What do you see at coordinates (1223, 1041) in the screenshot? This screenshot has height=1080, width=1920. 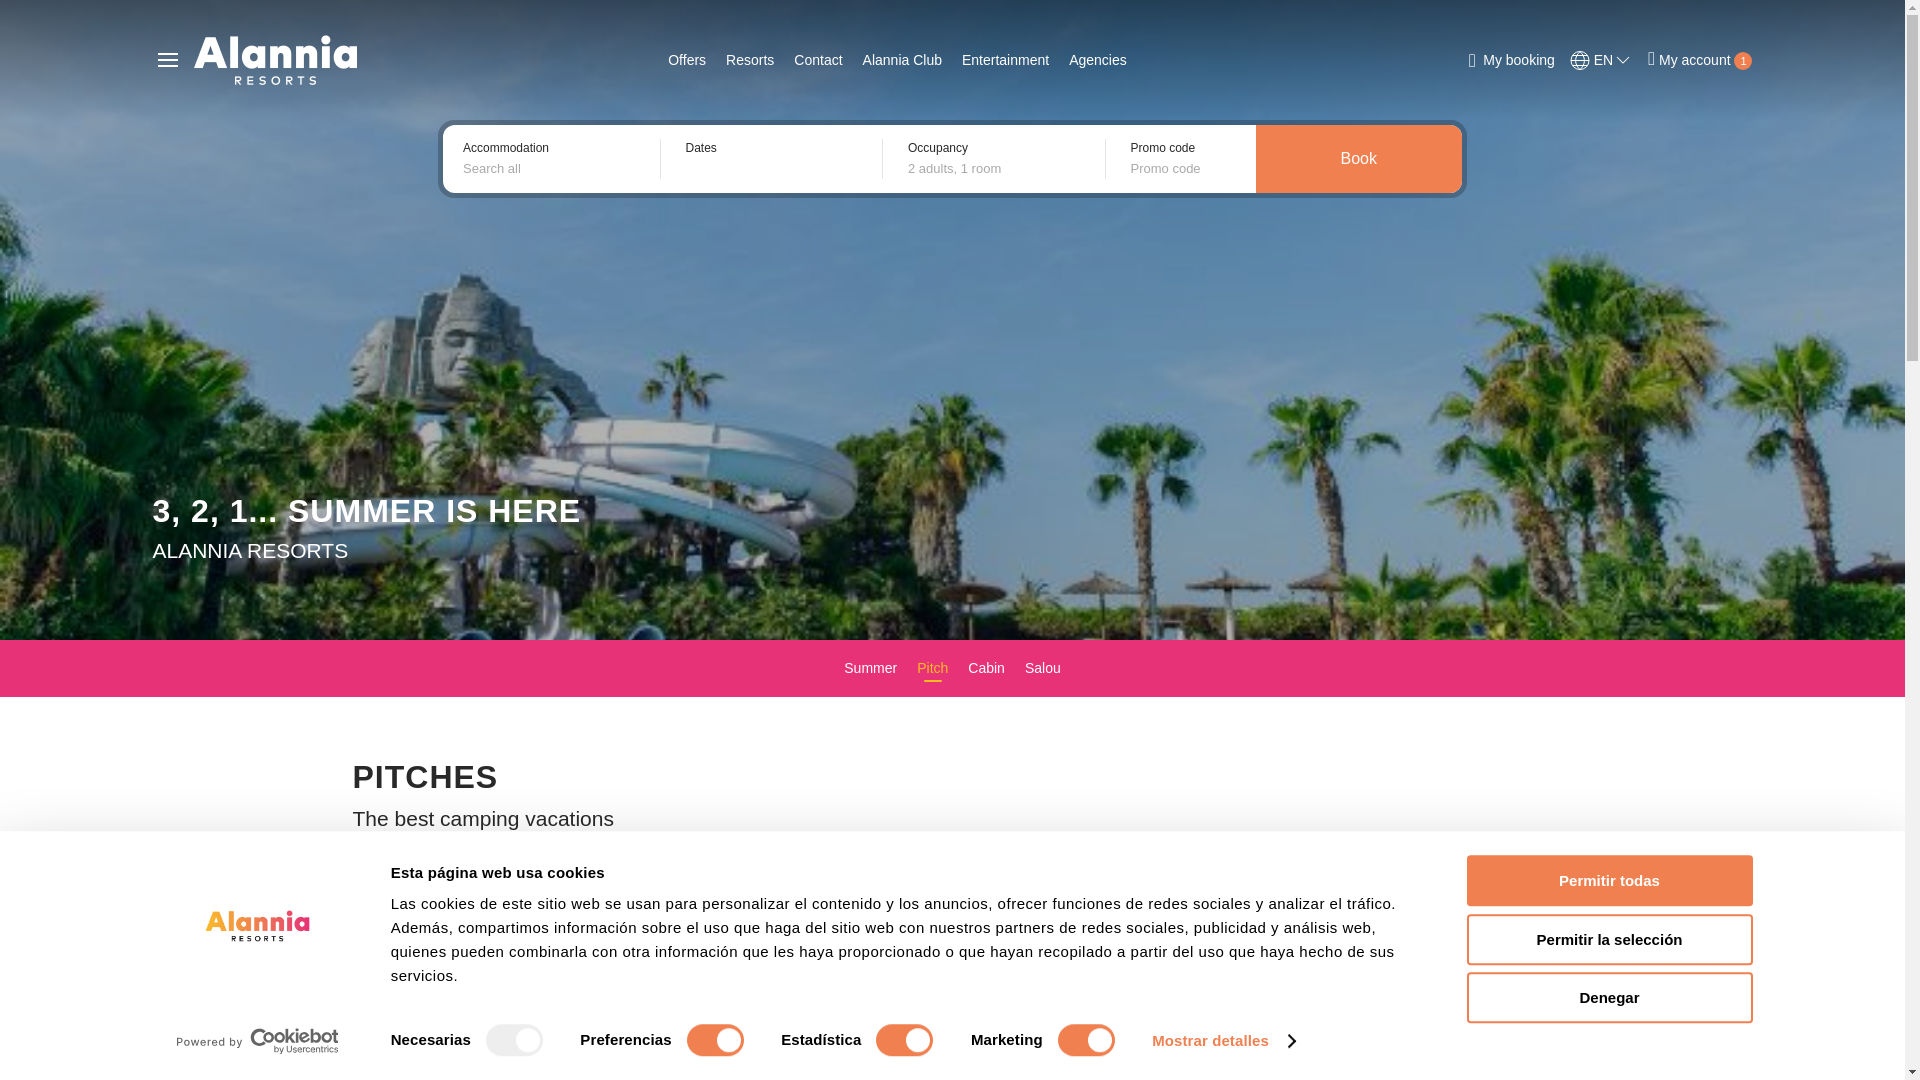 I see `Mostrar detalles` at bounding box center [1223, 1041].